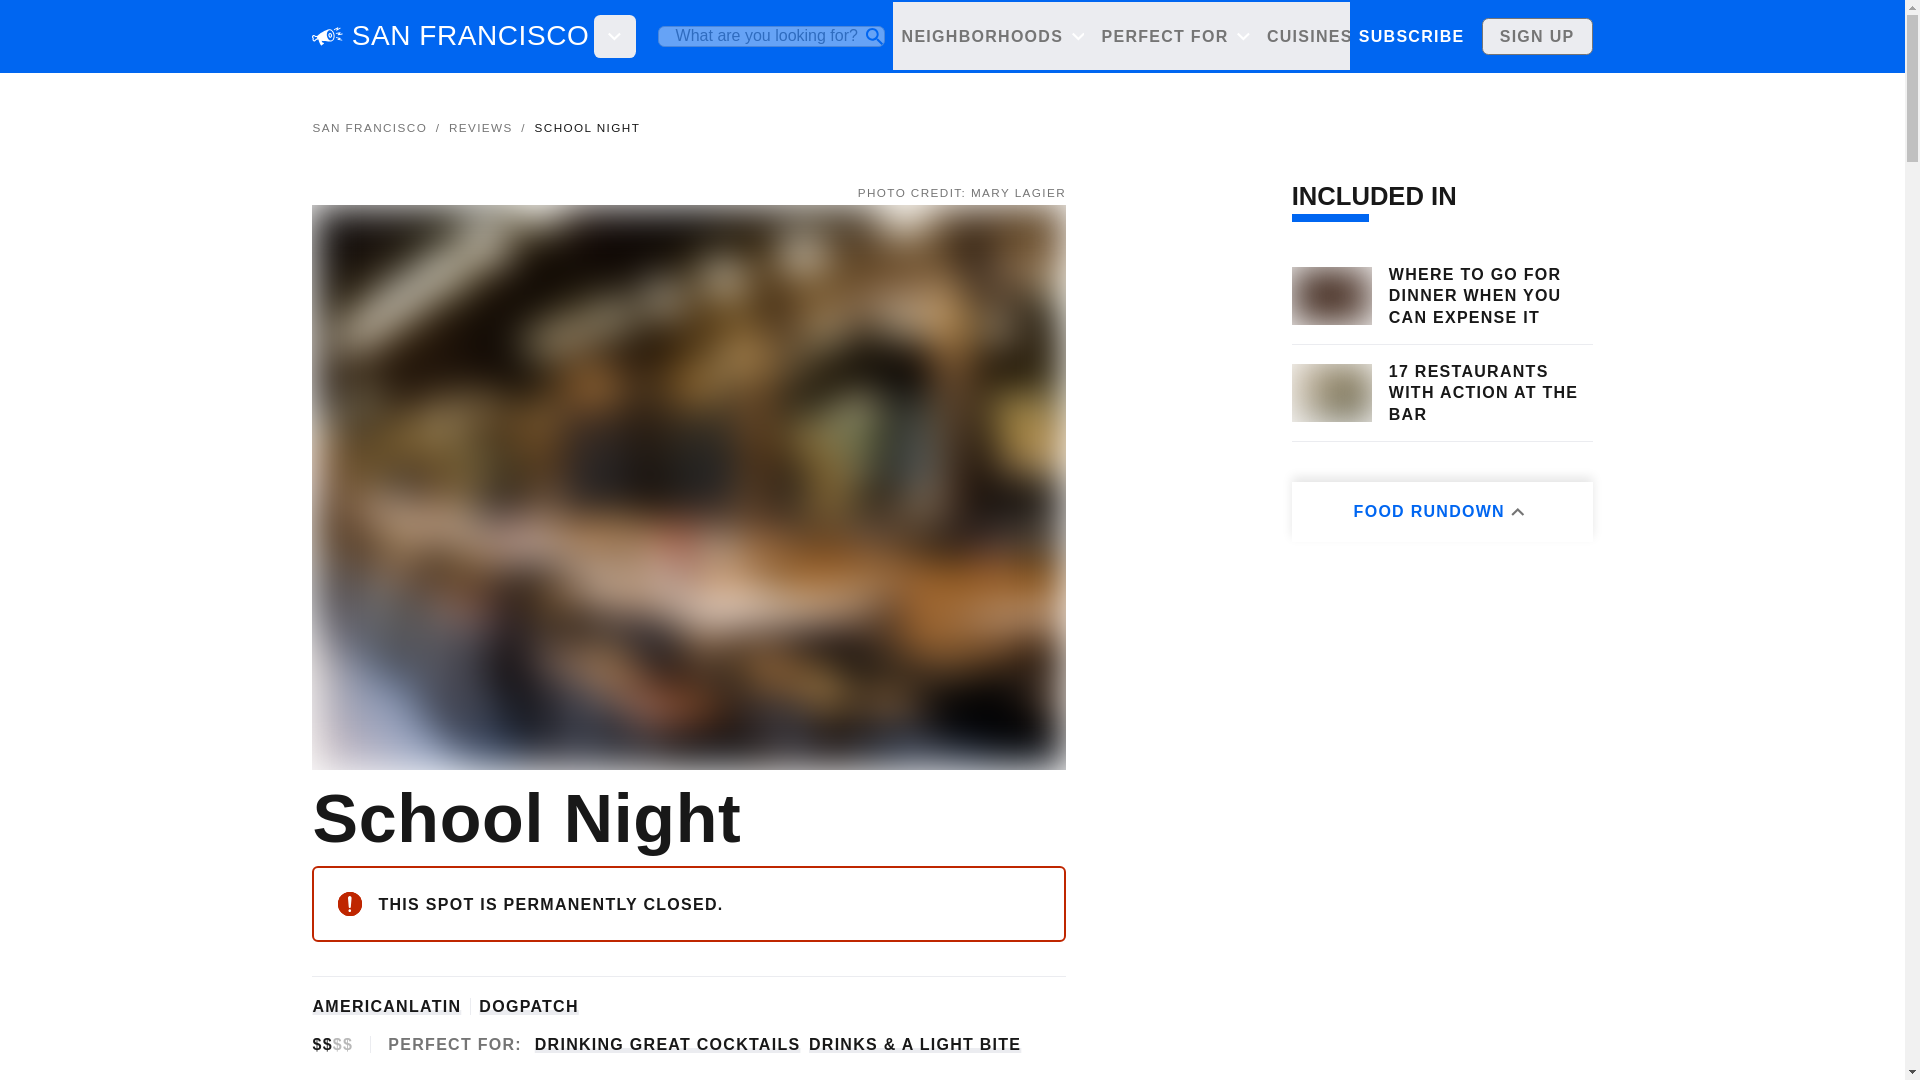 The height and width of the screenshot is (1080, 1920). I want to click on REVIEWS, so click(1518, 36).